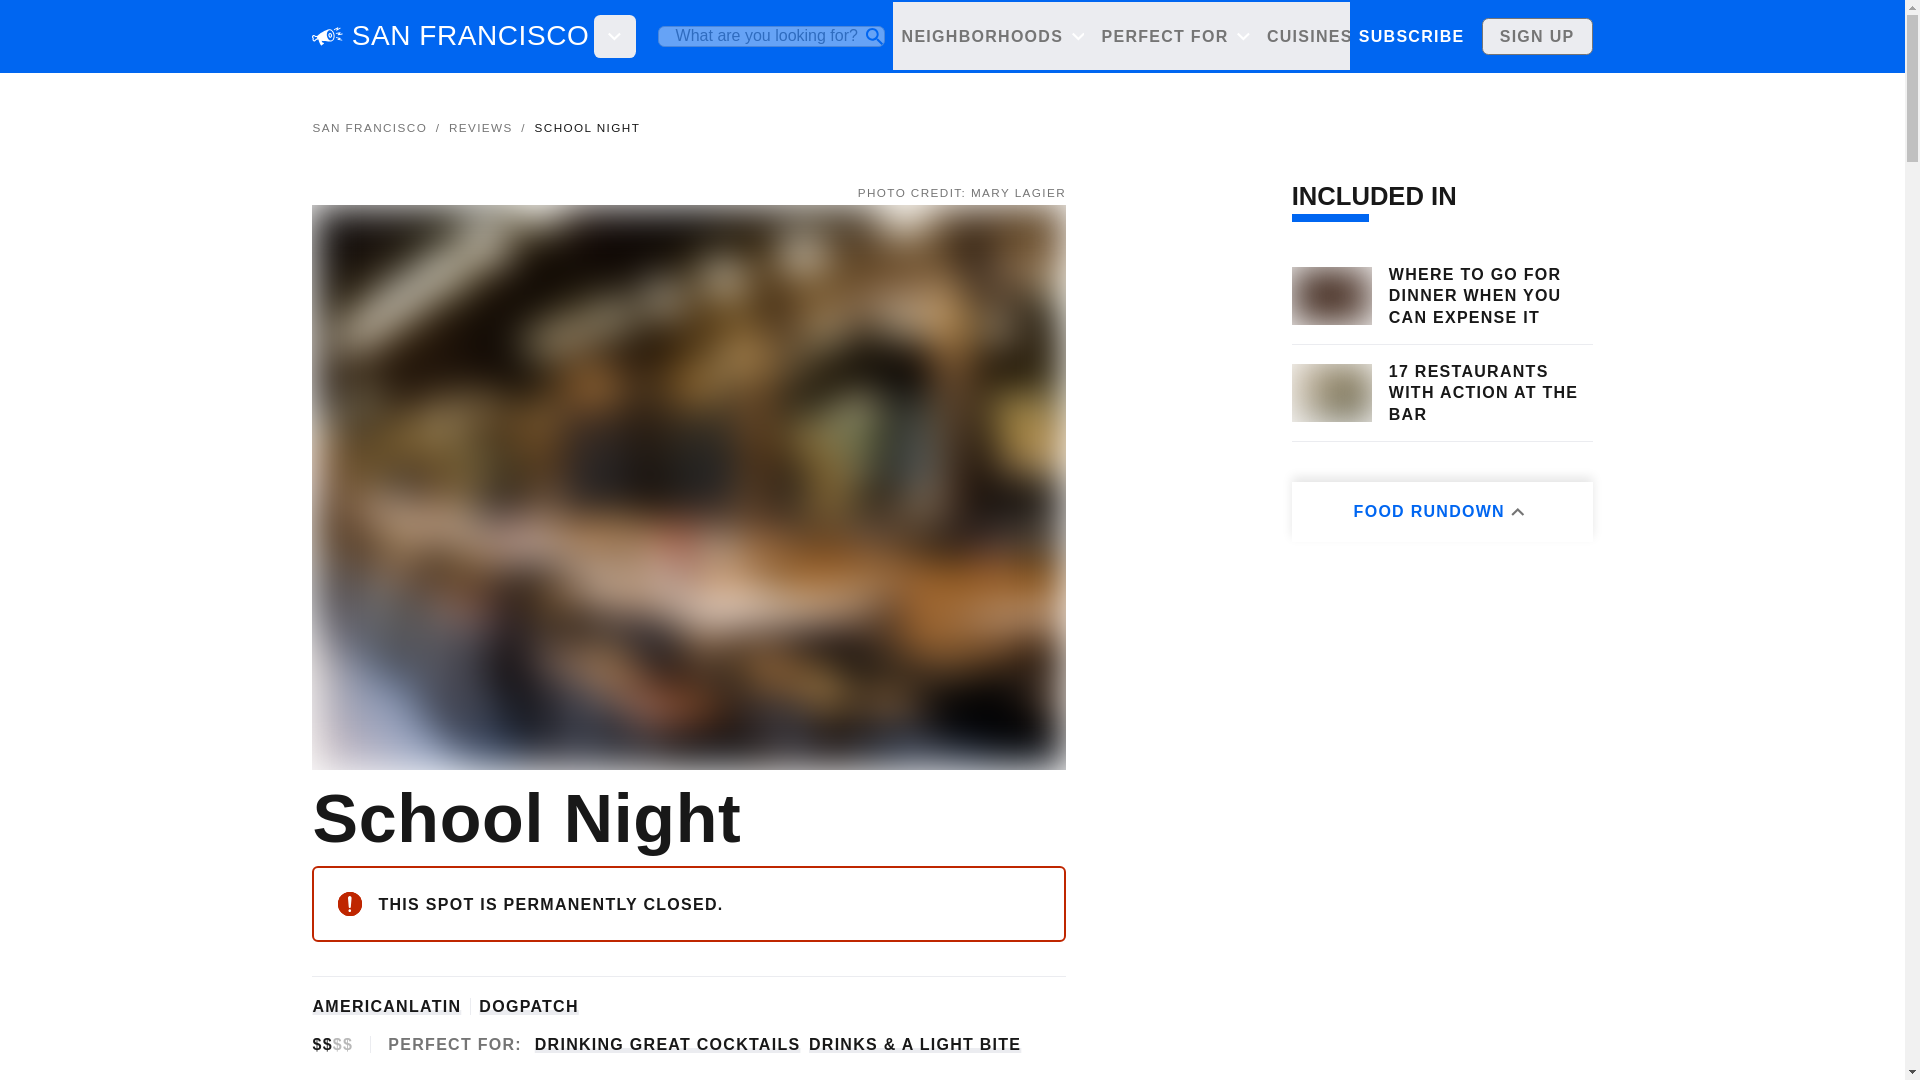 The height and width of the screenshot is (1080, 1920). I want to click on REVIEWS, so click(1518, 36).